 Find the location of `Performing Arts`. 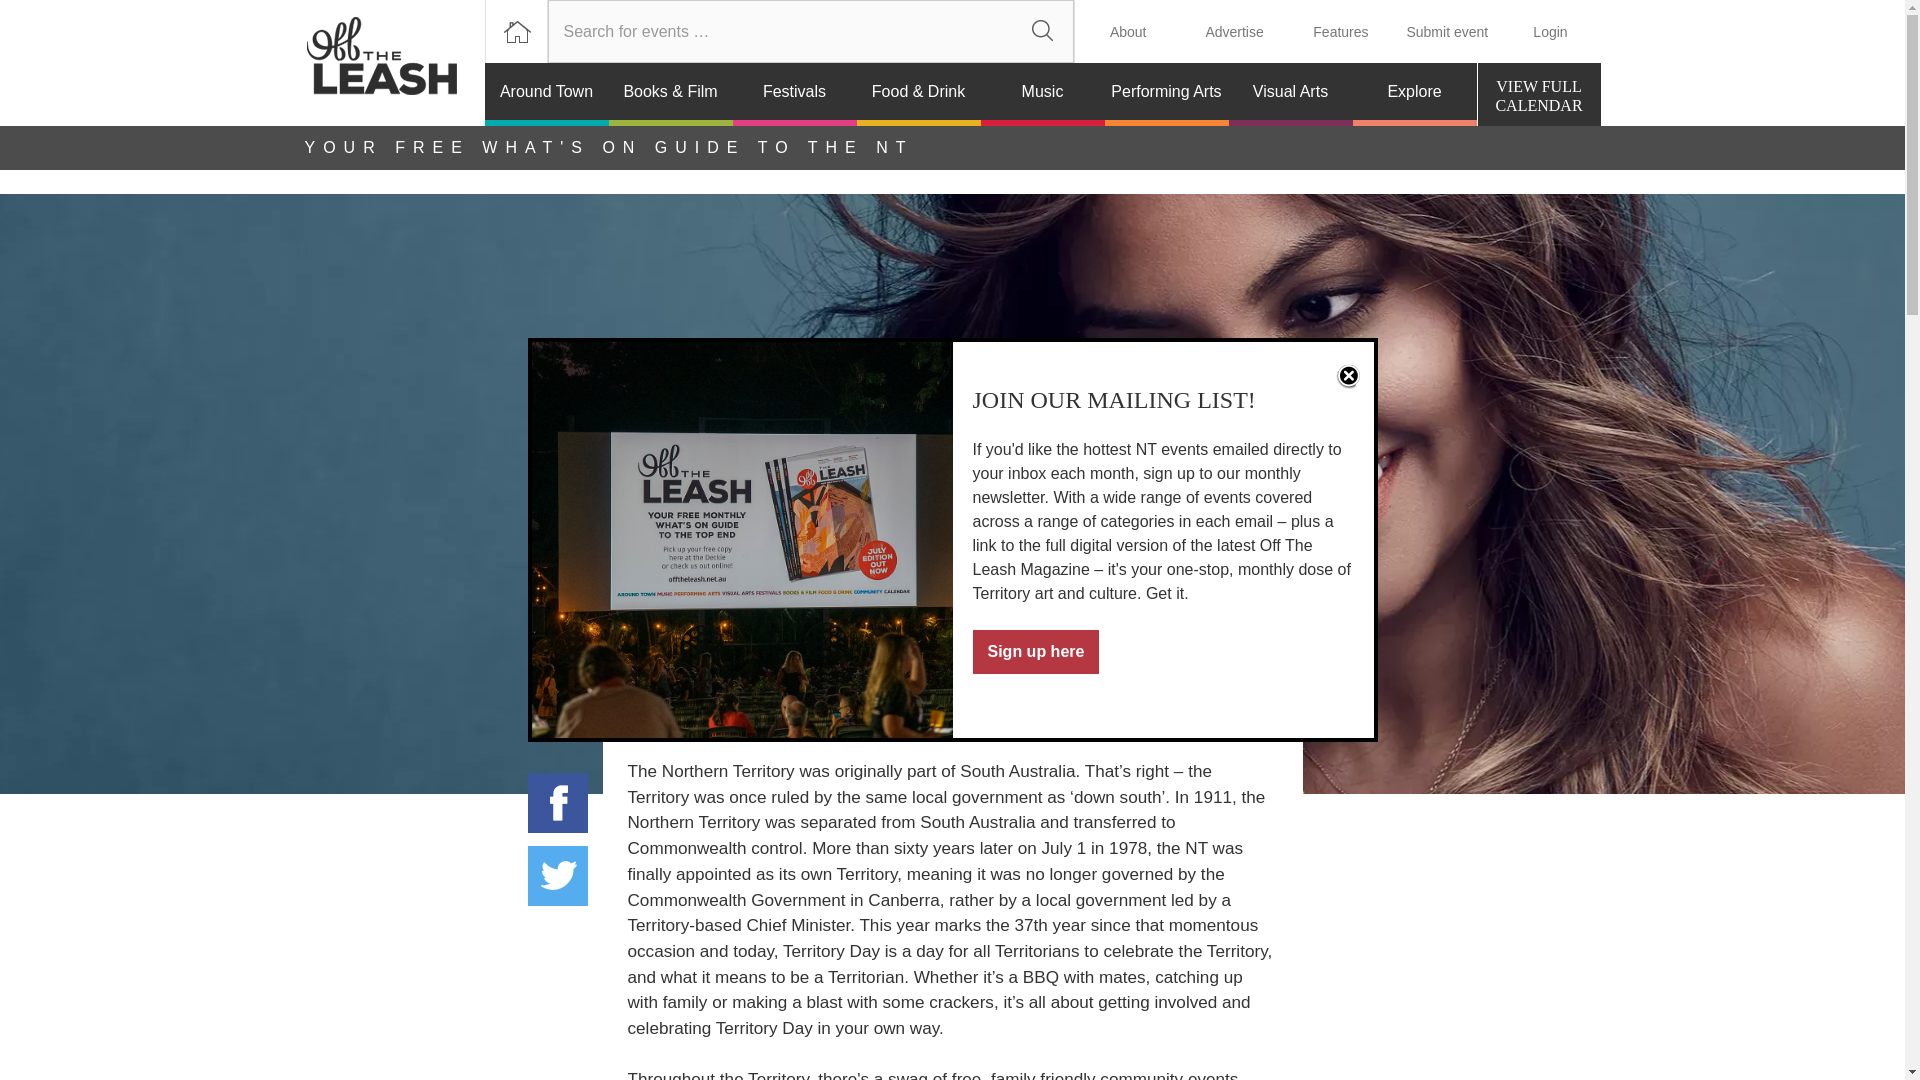

Performing Arts is located at coordinates (1166, 94).